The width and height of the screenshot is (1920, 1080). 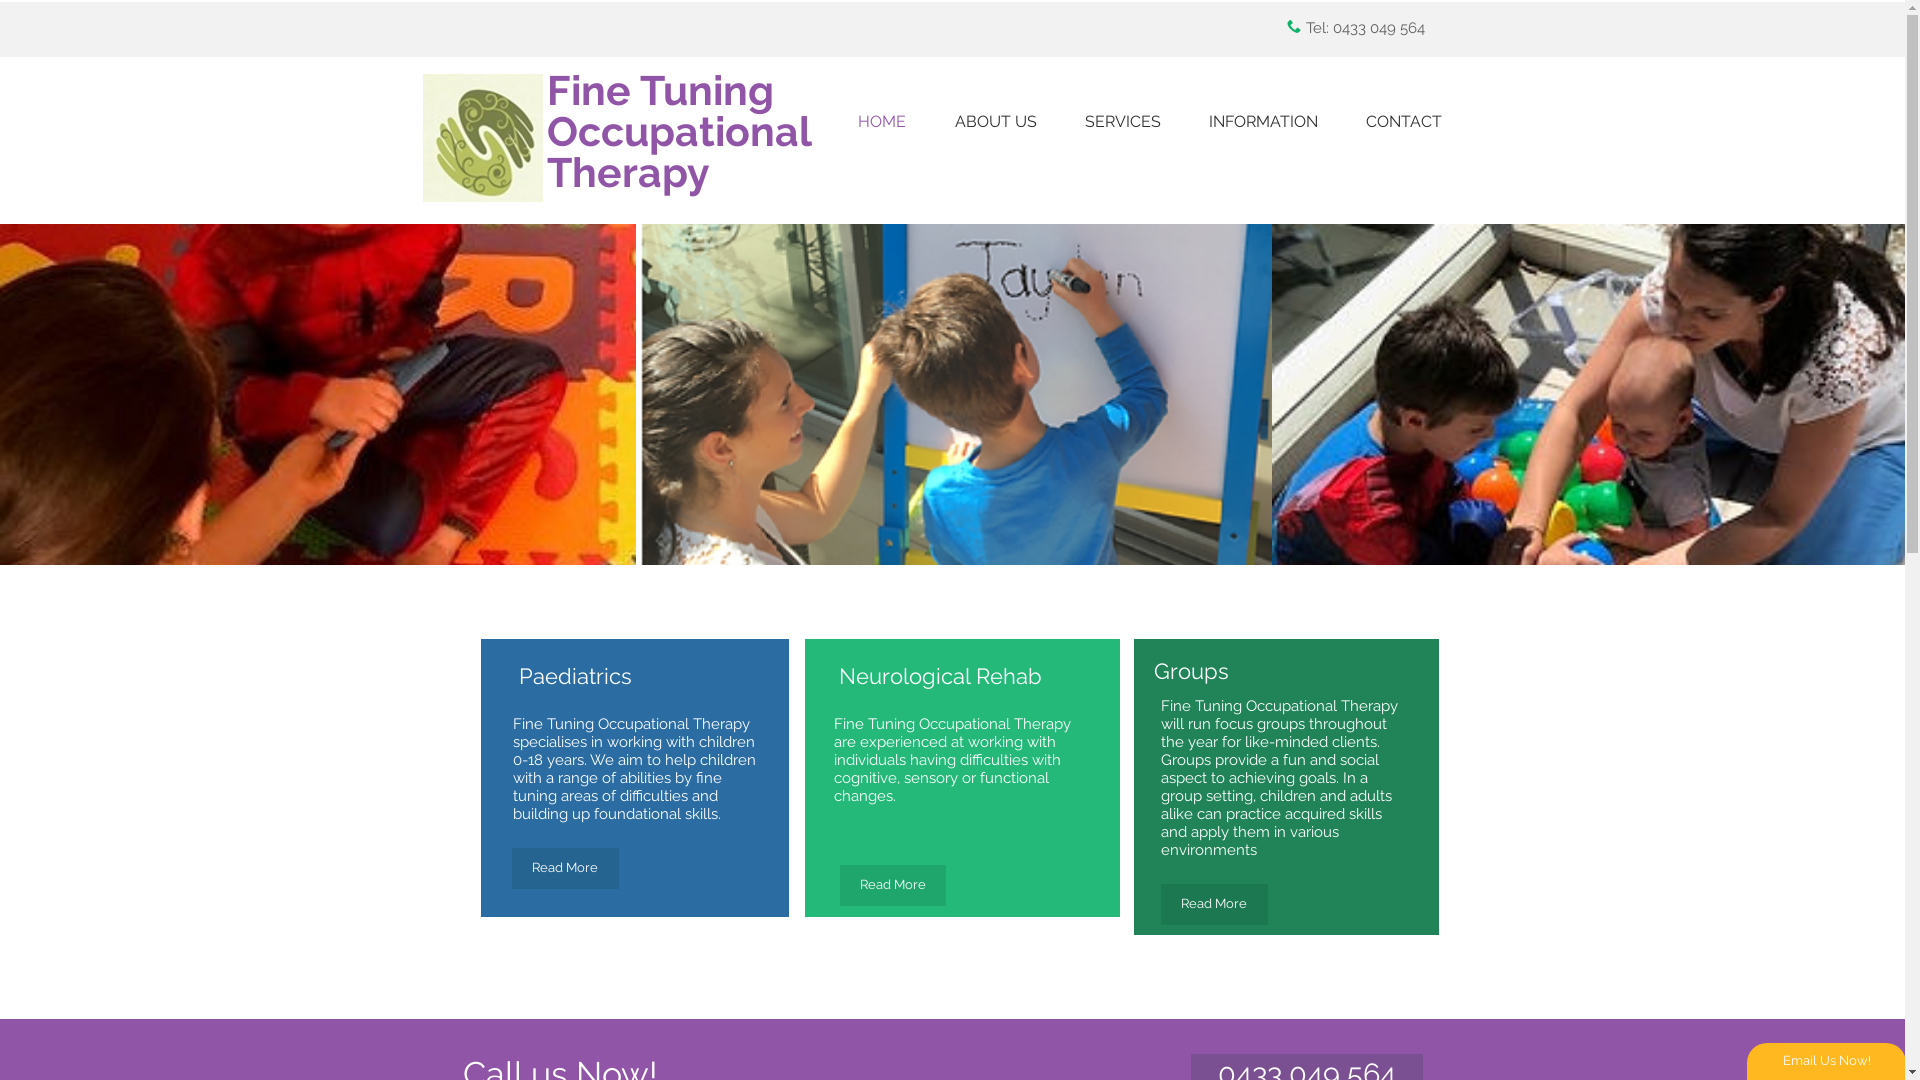 I want to click on ABOUT US, so click(x=995, y=122).